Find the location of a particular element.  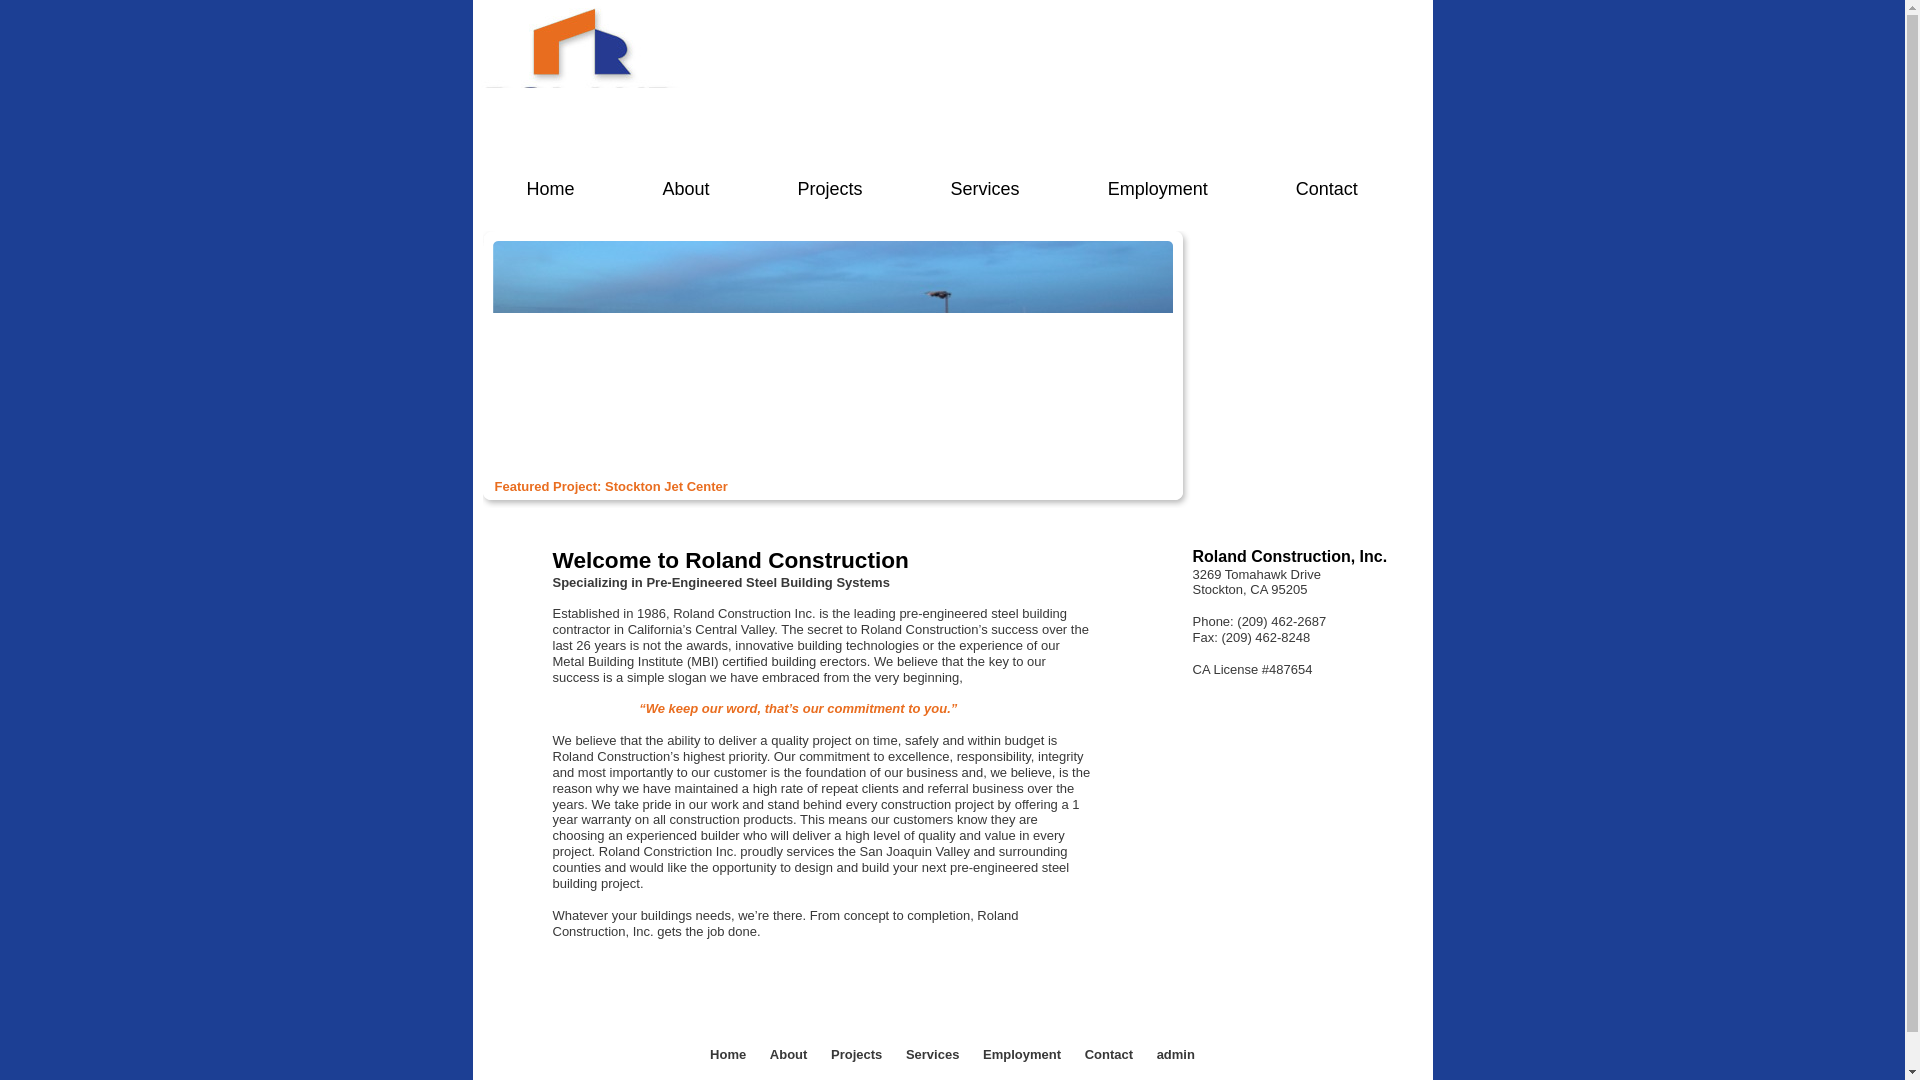

Home is located at coordinates (550, 180).